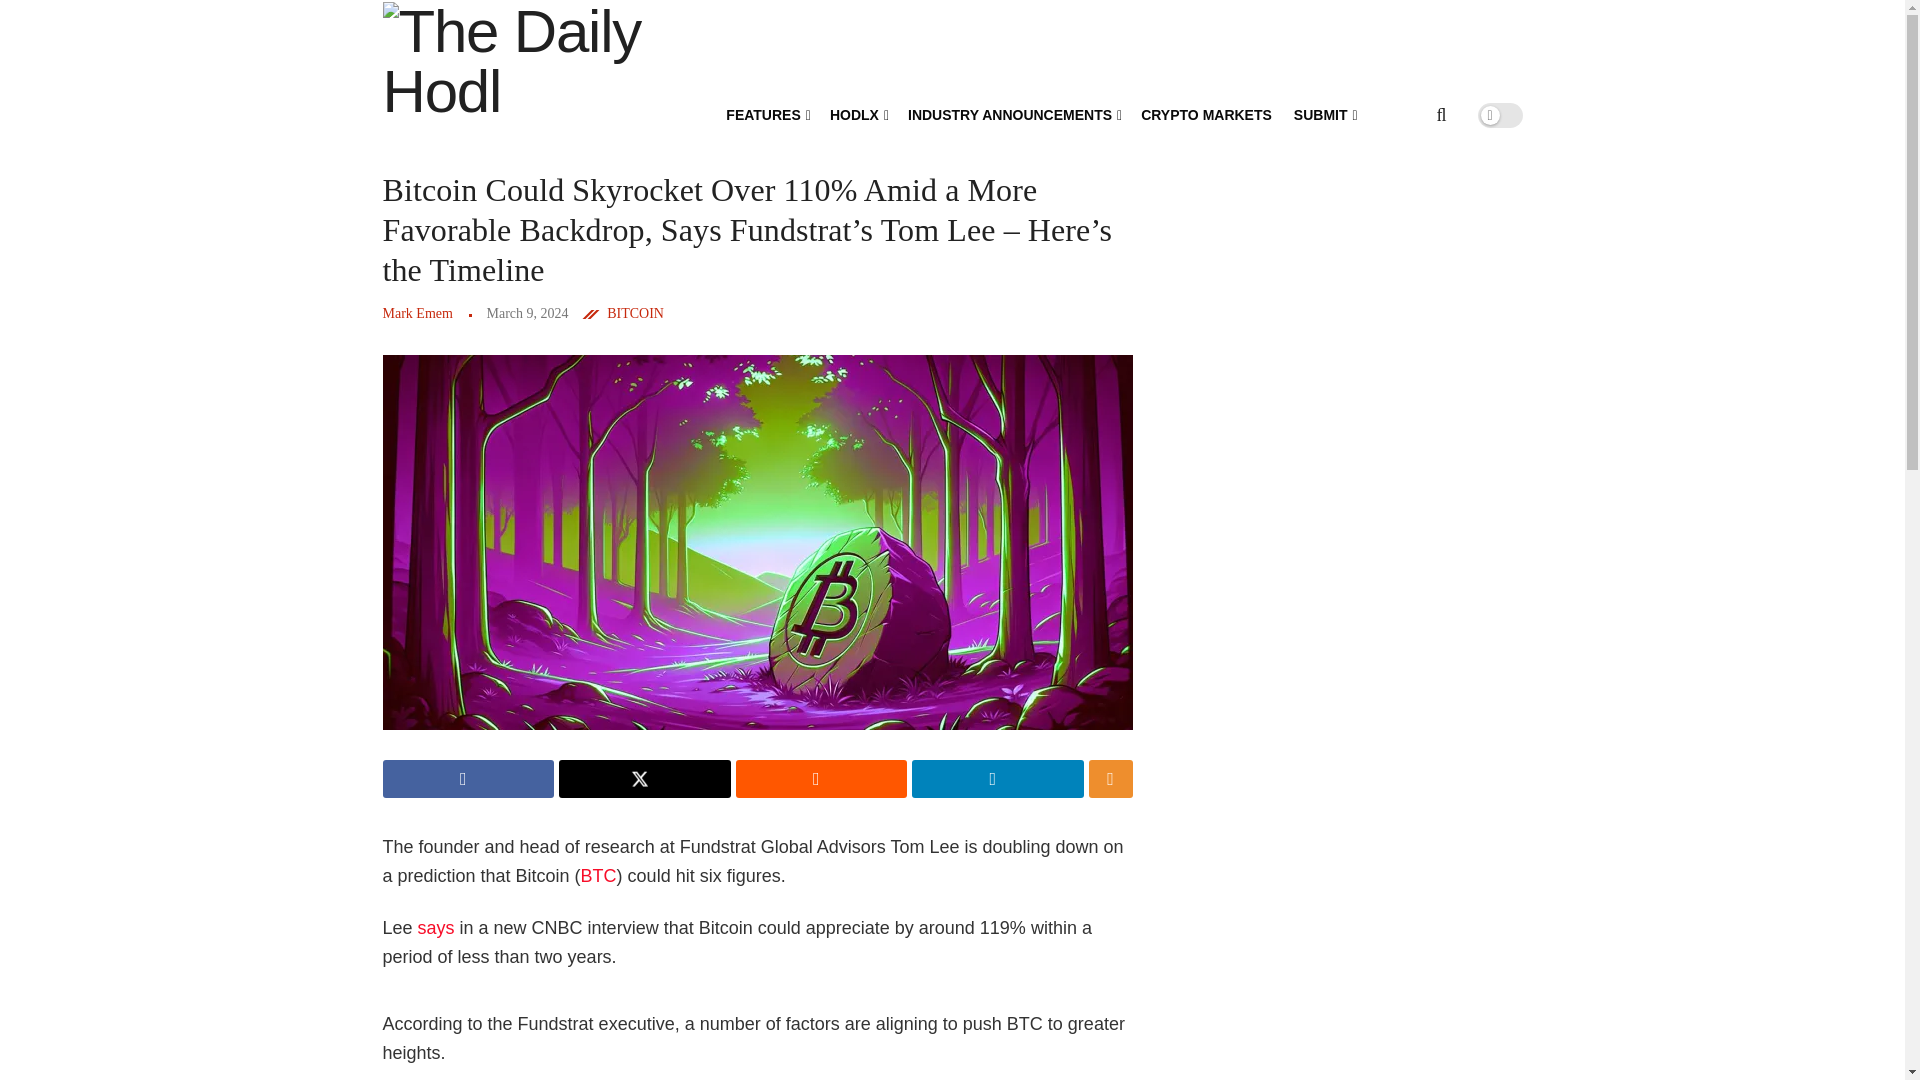 The height and width of the screenshot is (1080, 1920). I want to click on SUBMIT, so click(1324, 114).